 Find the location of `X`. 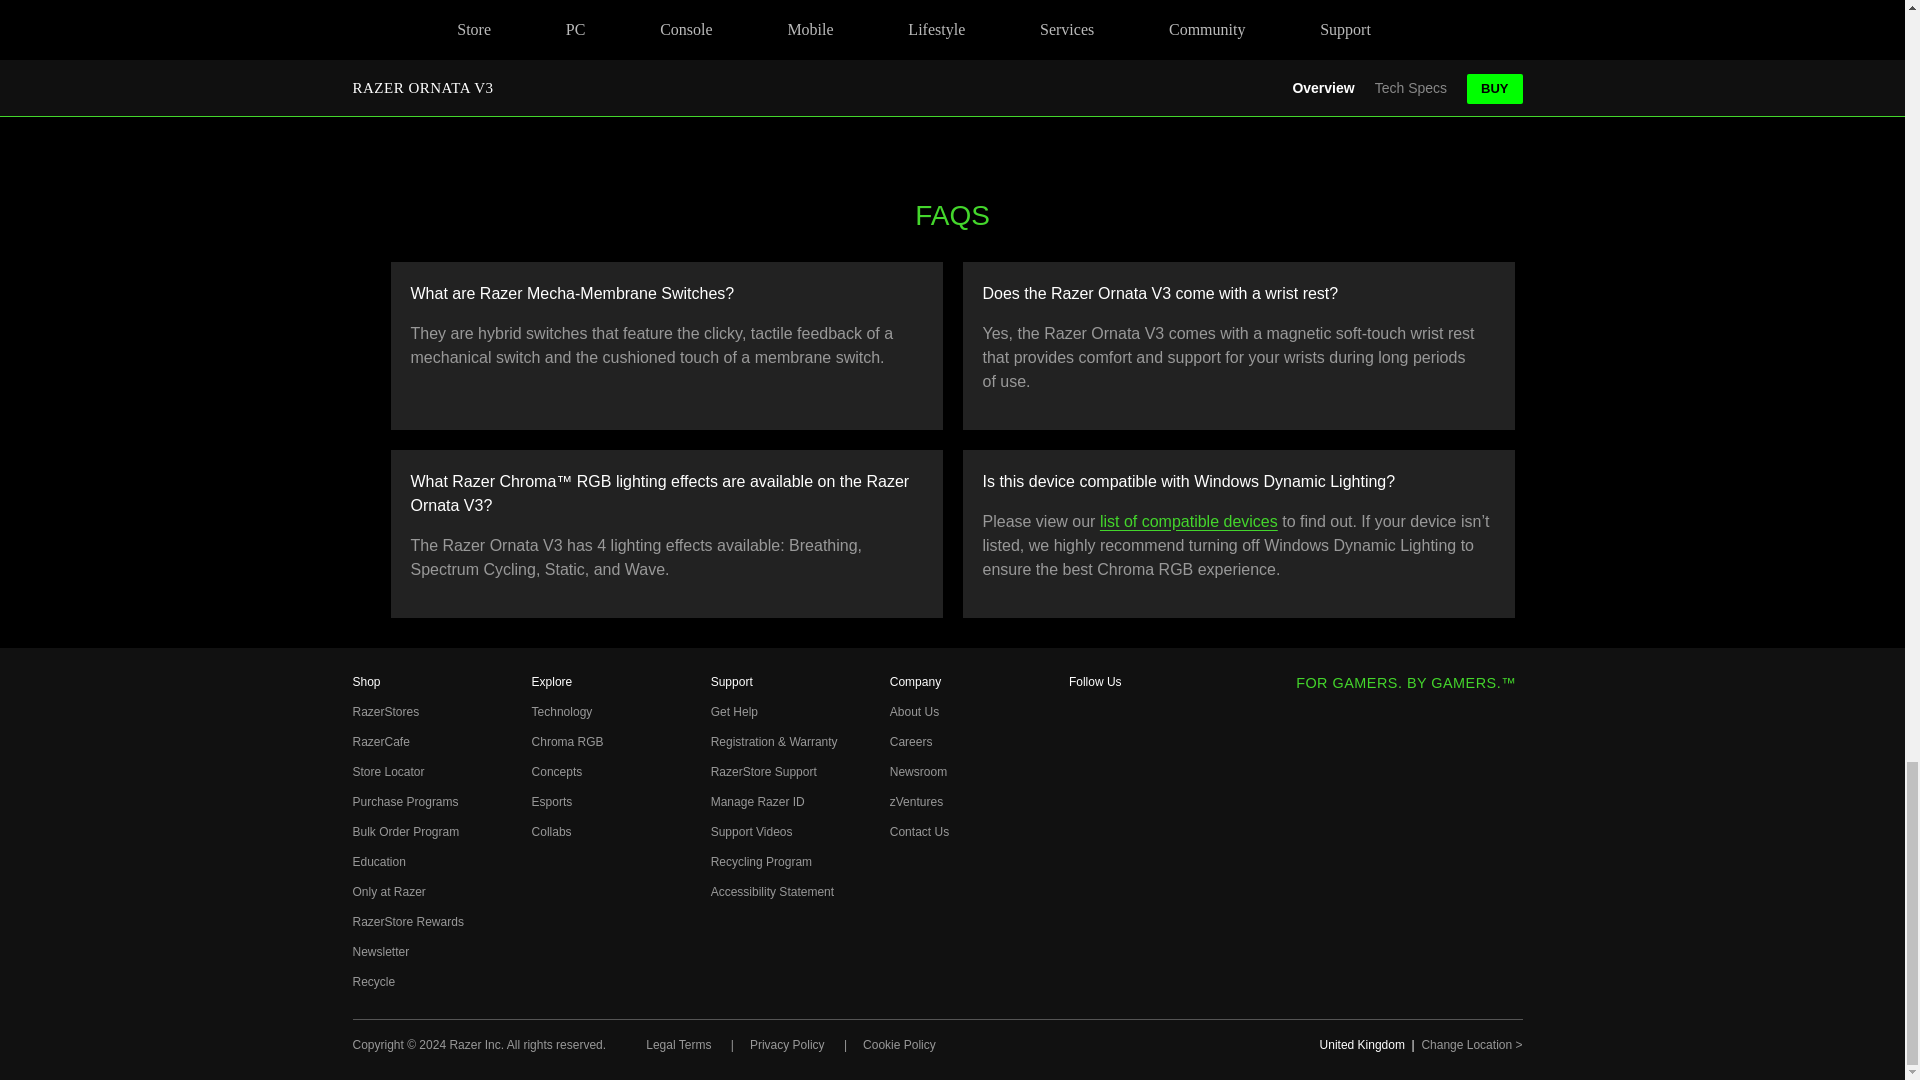

X is located at coordinates (1082, 816).